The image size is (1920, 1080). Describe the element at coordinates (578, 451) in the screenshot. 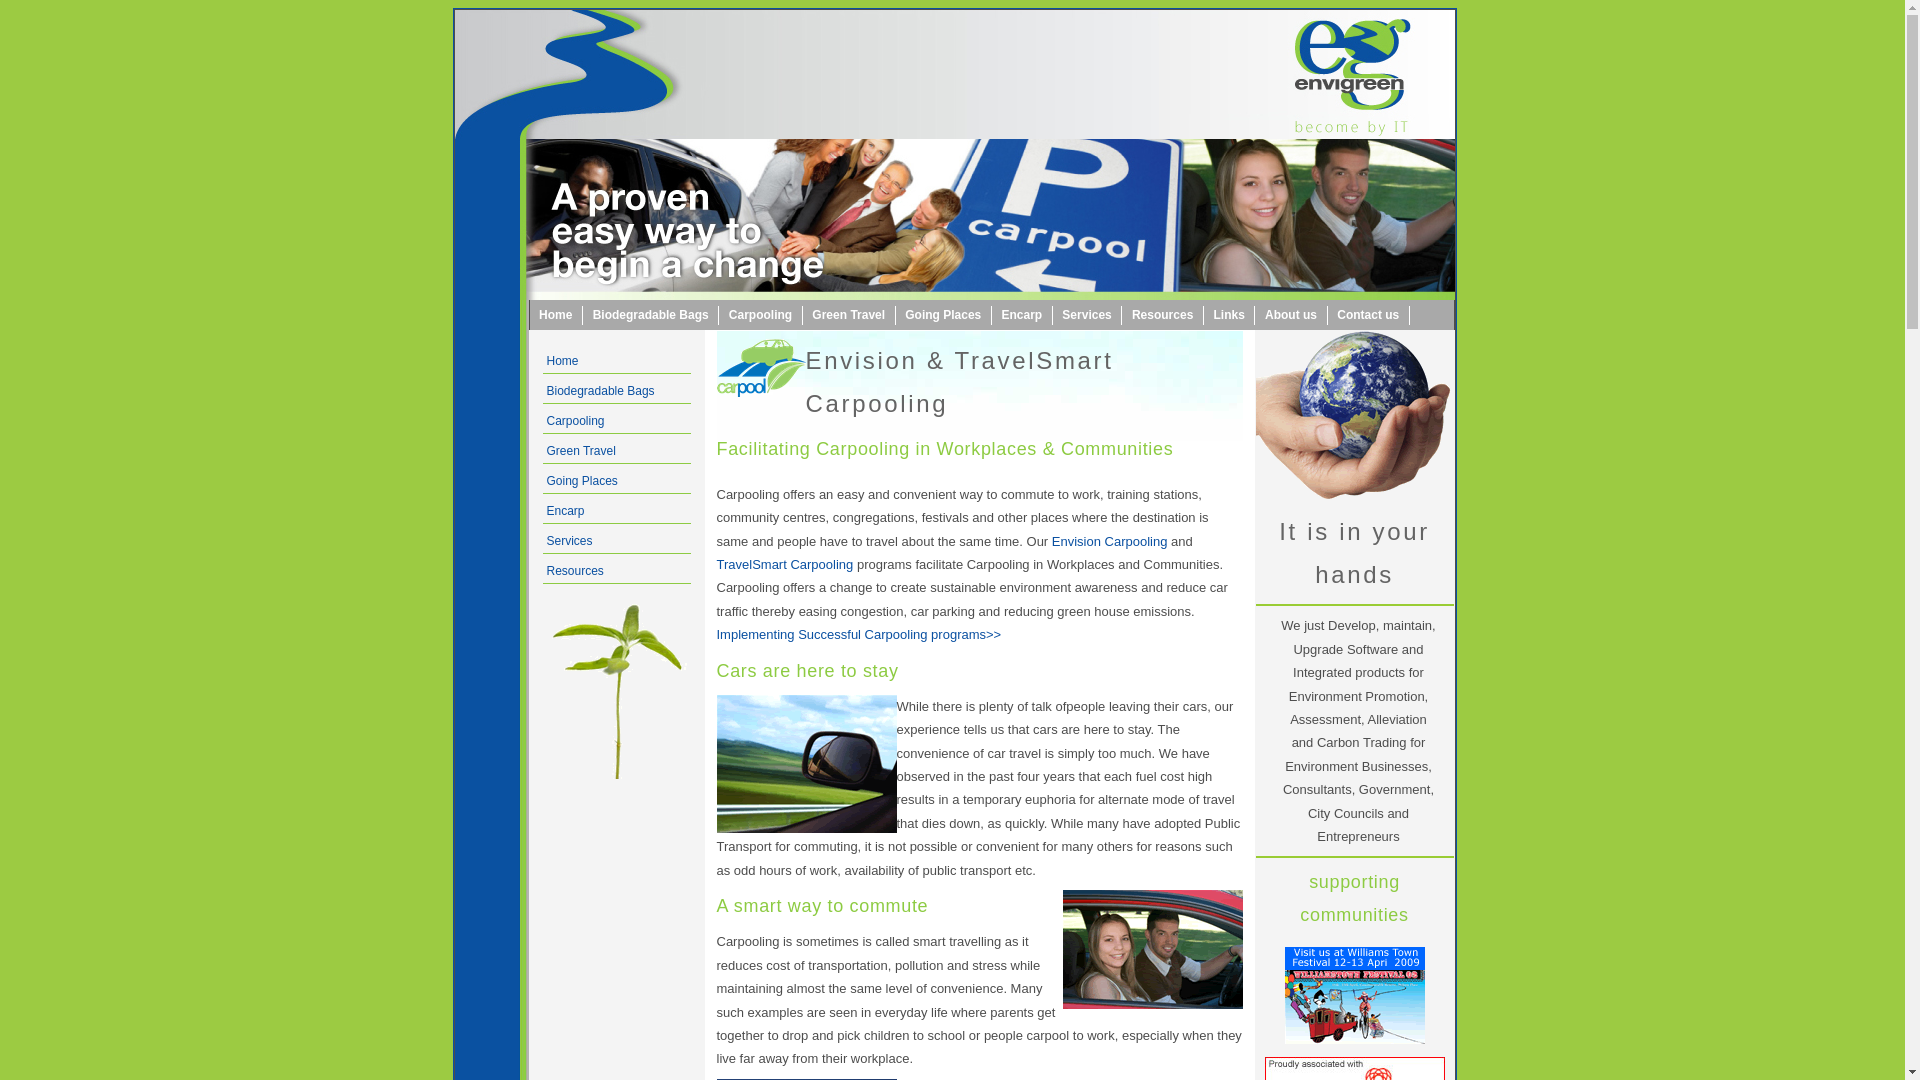

I see `Green Travel` at that location.